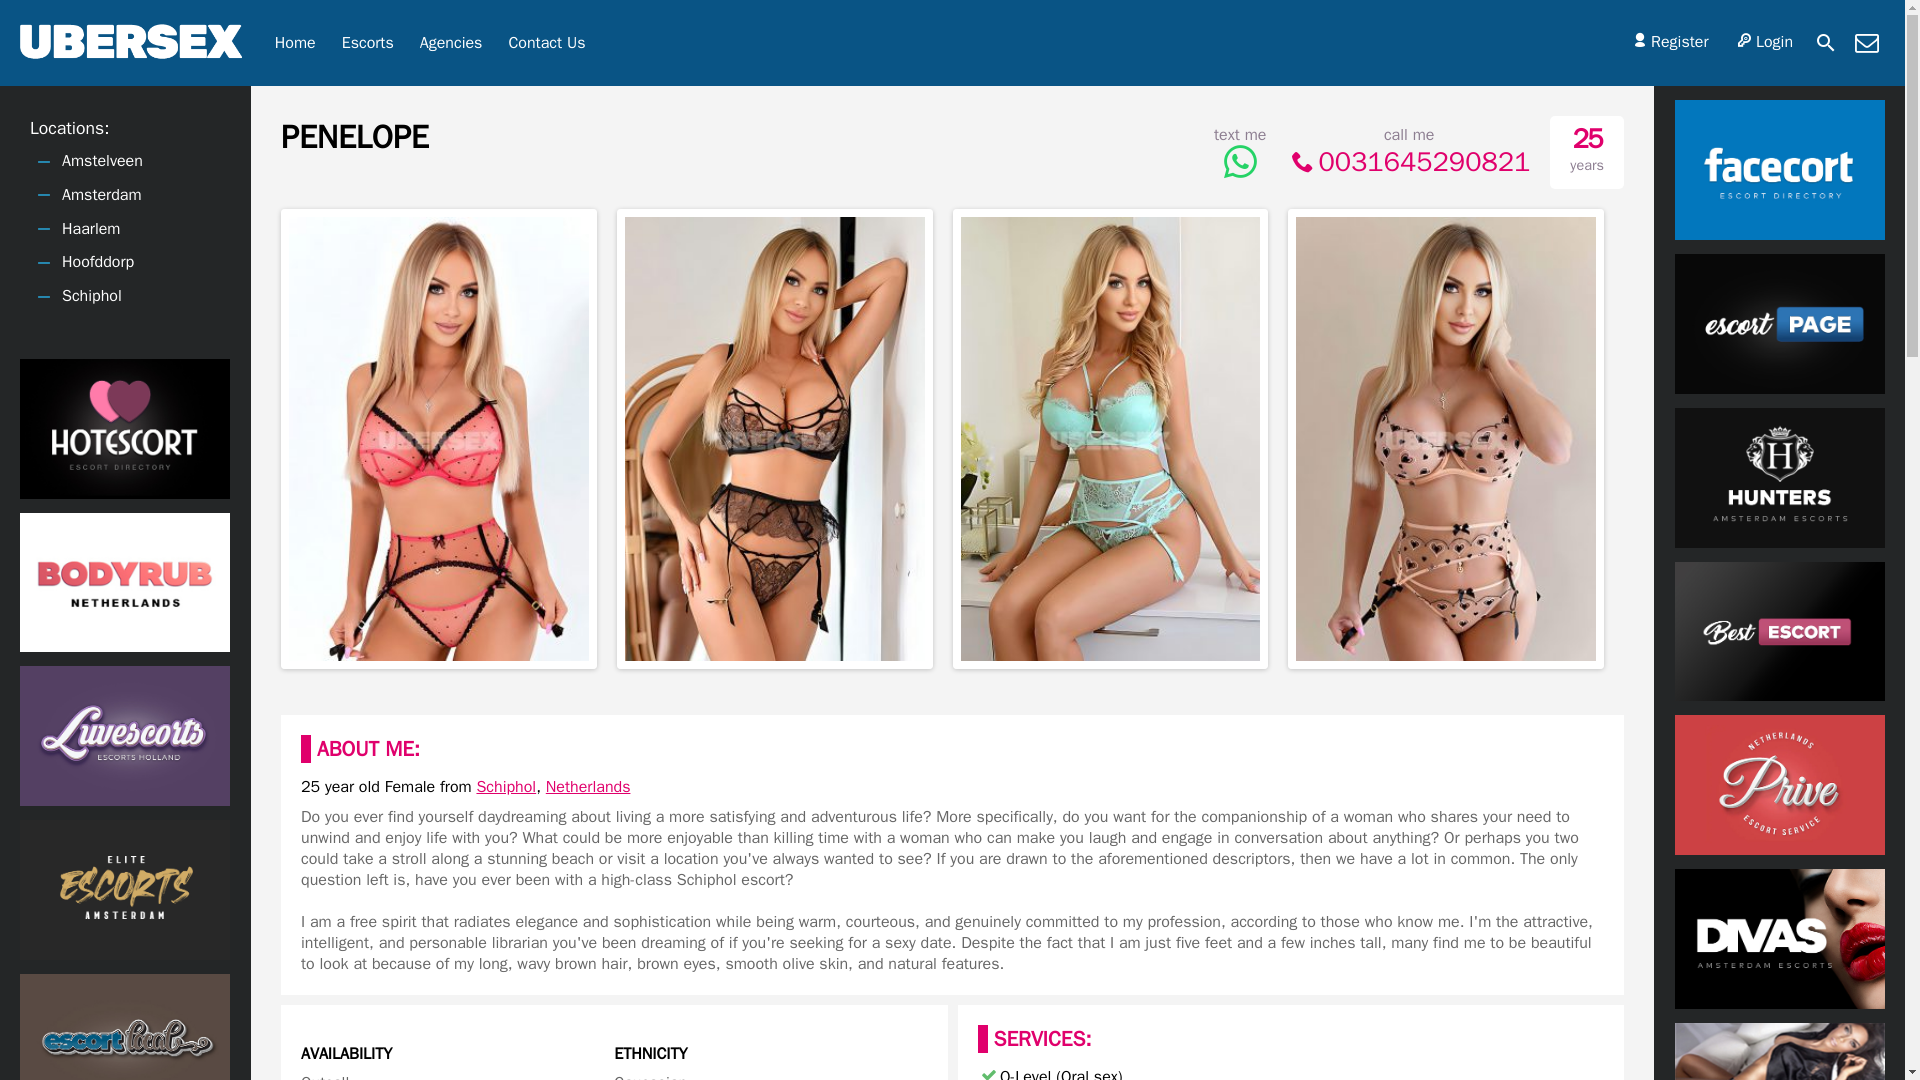 This screenshot has width=1920, height=1080. What do you see at coordinates (588, 786) in the screenshot?
I see `Netherlands` at bounding box center [588, 786].